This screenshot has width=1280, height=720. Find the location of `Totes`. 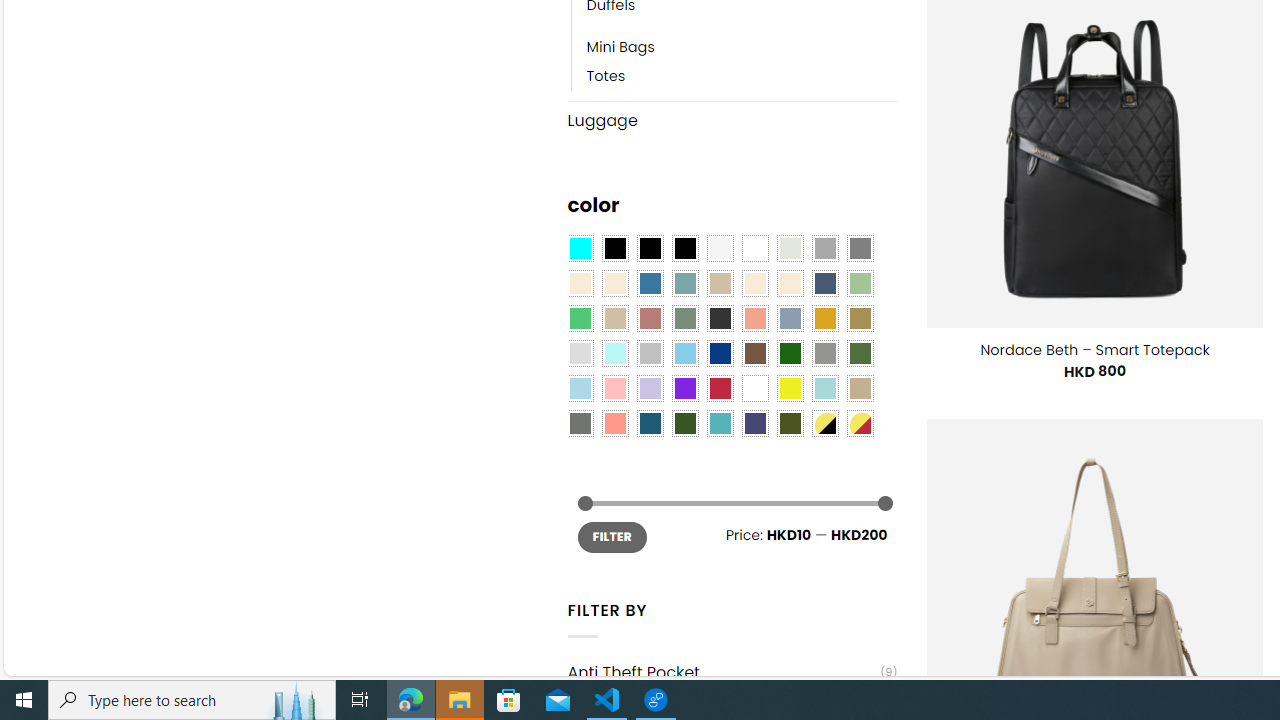

Totes is located at coordinates (742, 76).